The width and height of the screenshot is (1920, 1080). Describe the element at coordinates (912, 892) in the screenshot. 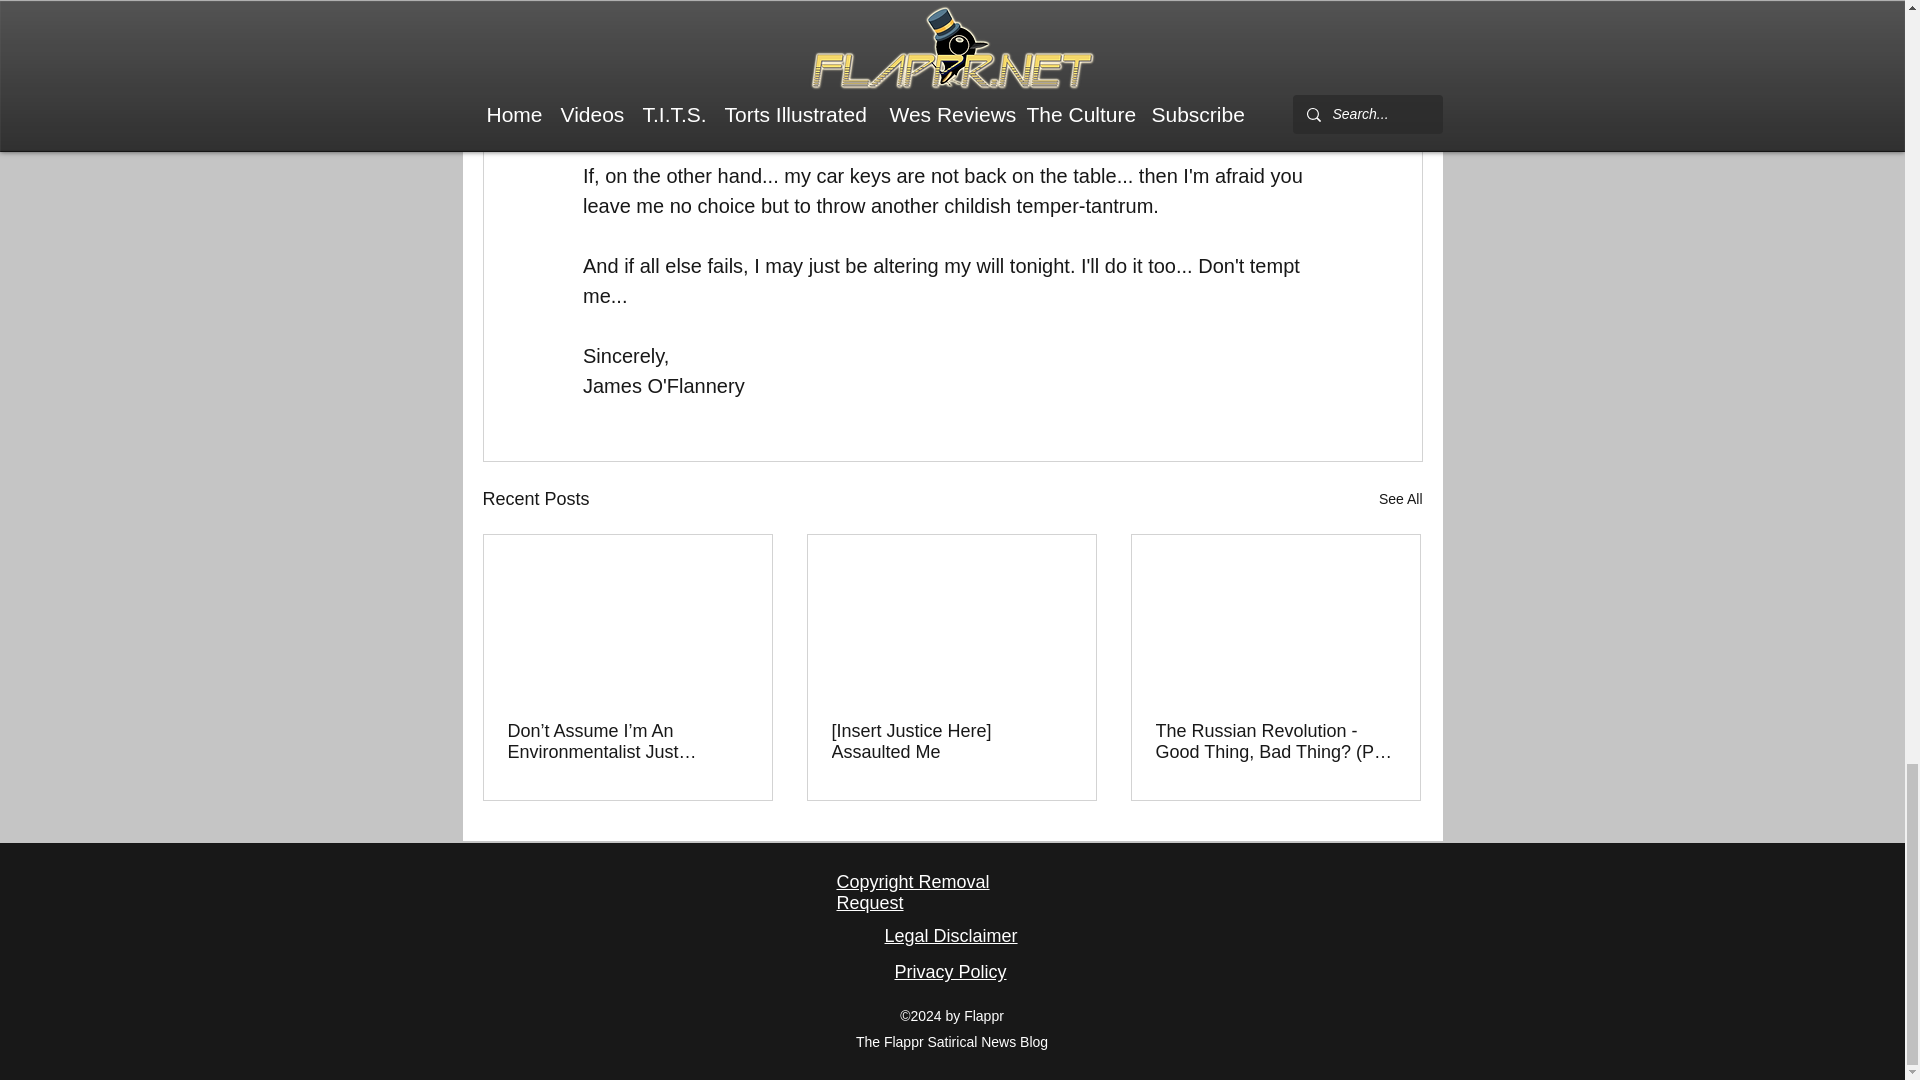

I see `Copyright Removal Request` at that location.